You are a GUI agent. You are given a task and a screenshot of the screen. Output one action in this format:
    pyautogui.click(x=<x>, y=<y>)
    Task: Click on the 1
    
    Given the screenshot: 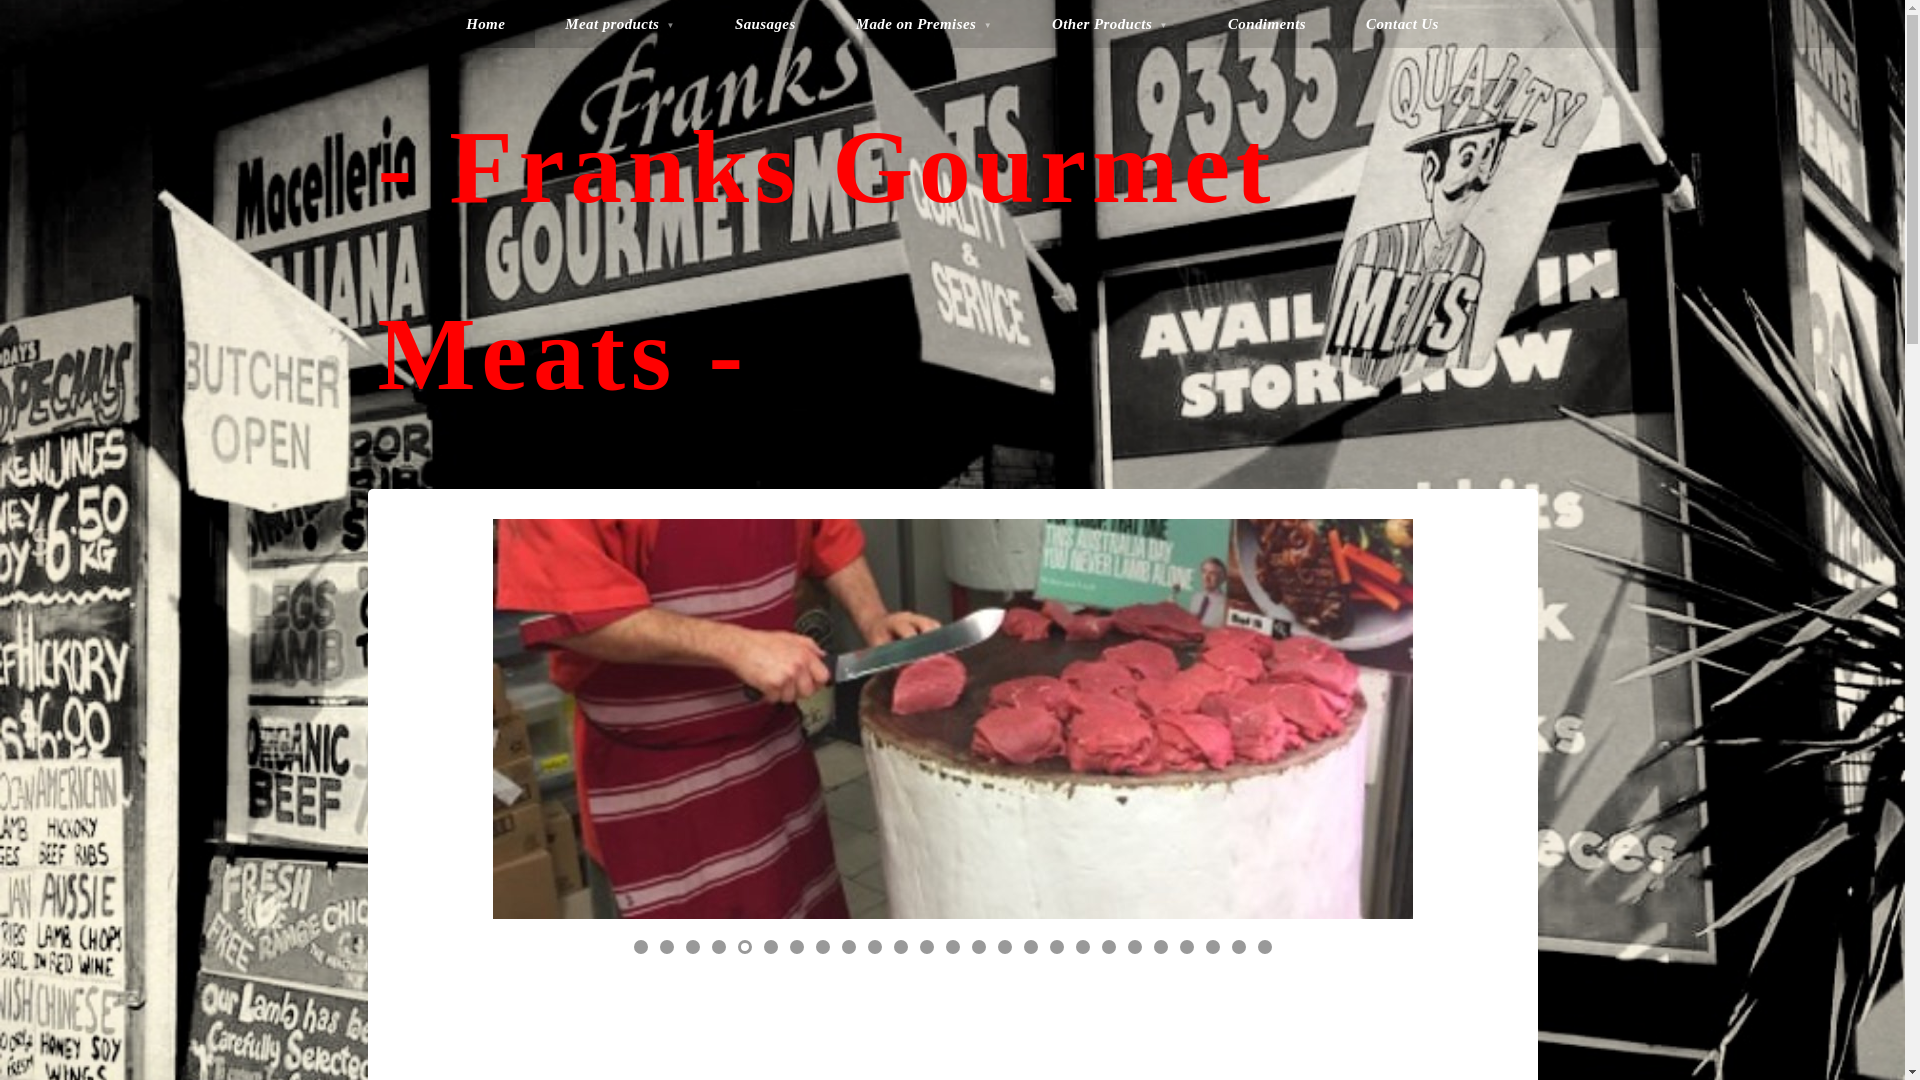 What is the action you would take?
    pyautogui.click(x=641, y=947)
    